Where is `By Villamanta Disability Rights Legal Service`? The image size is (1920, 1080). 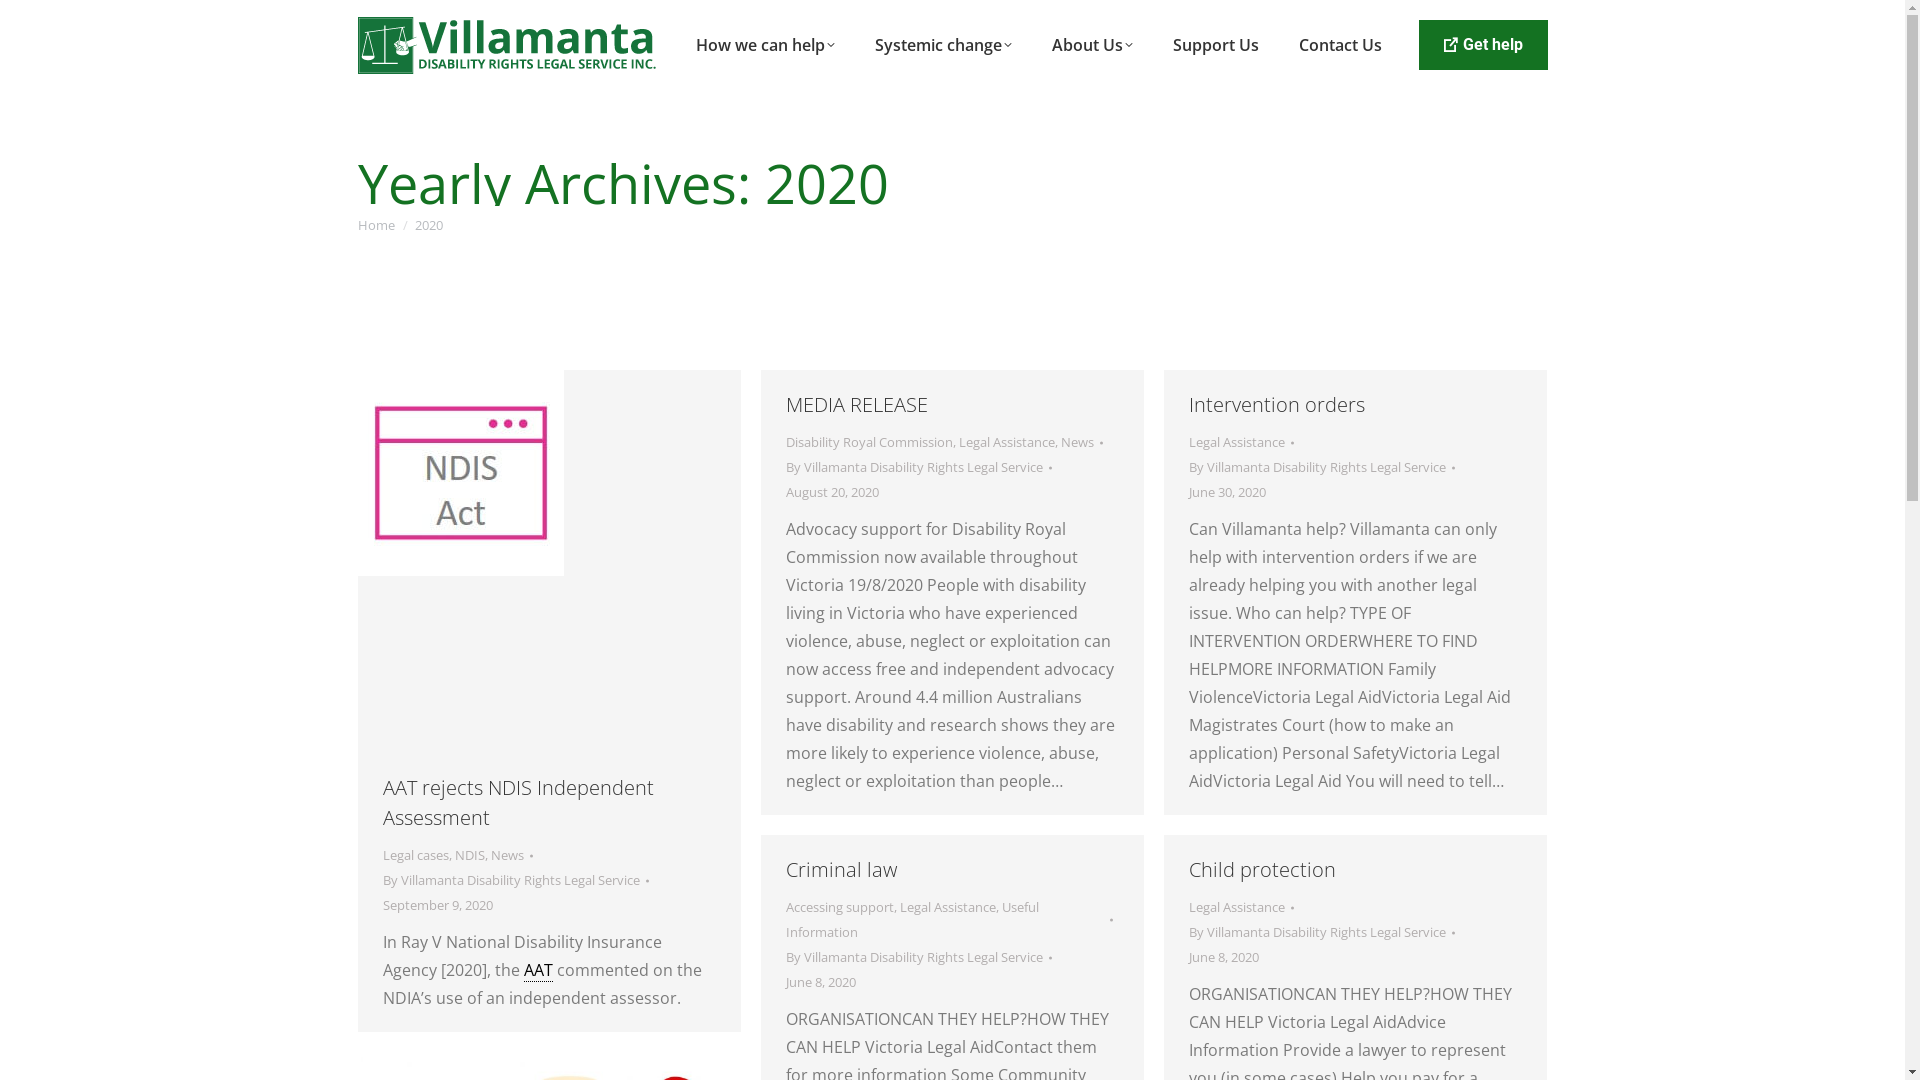
By Villamanta Disability Rights Legal Service is located at coordinates (919, 468).